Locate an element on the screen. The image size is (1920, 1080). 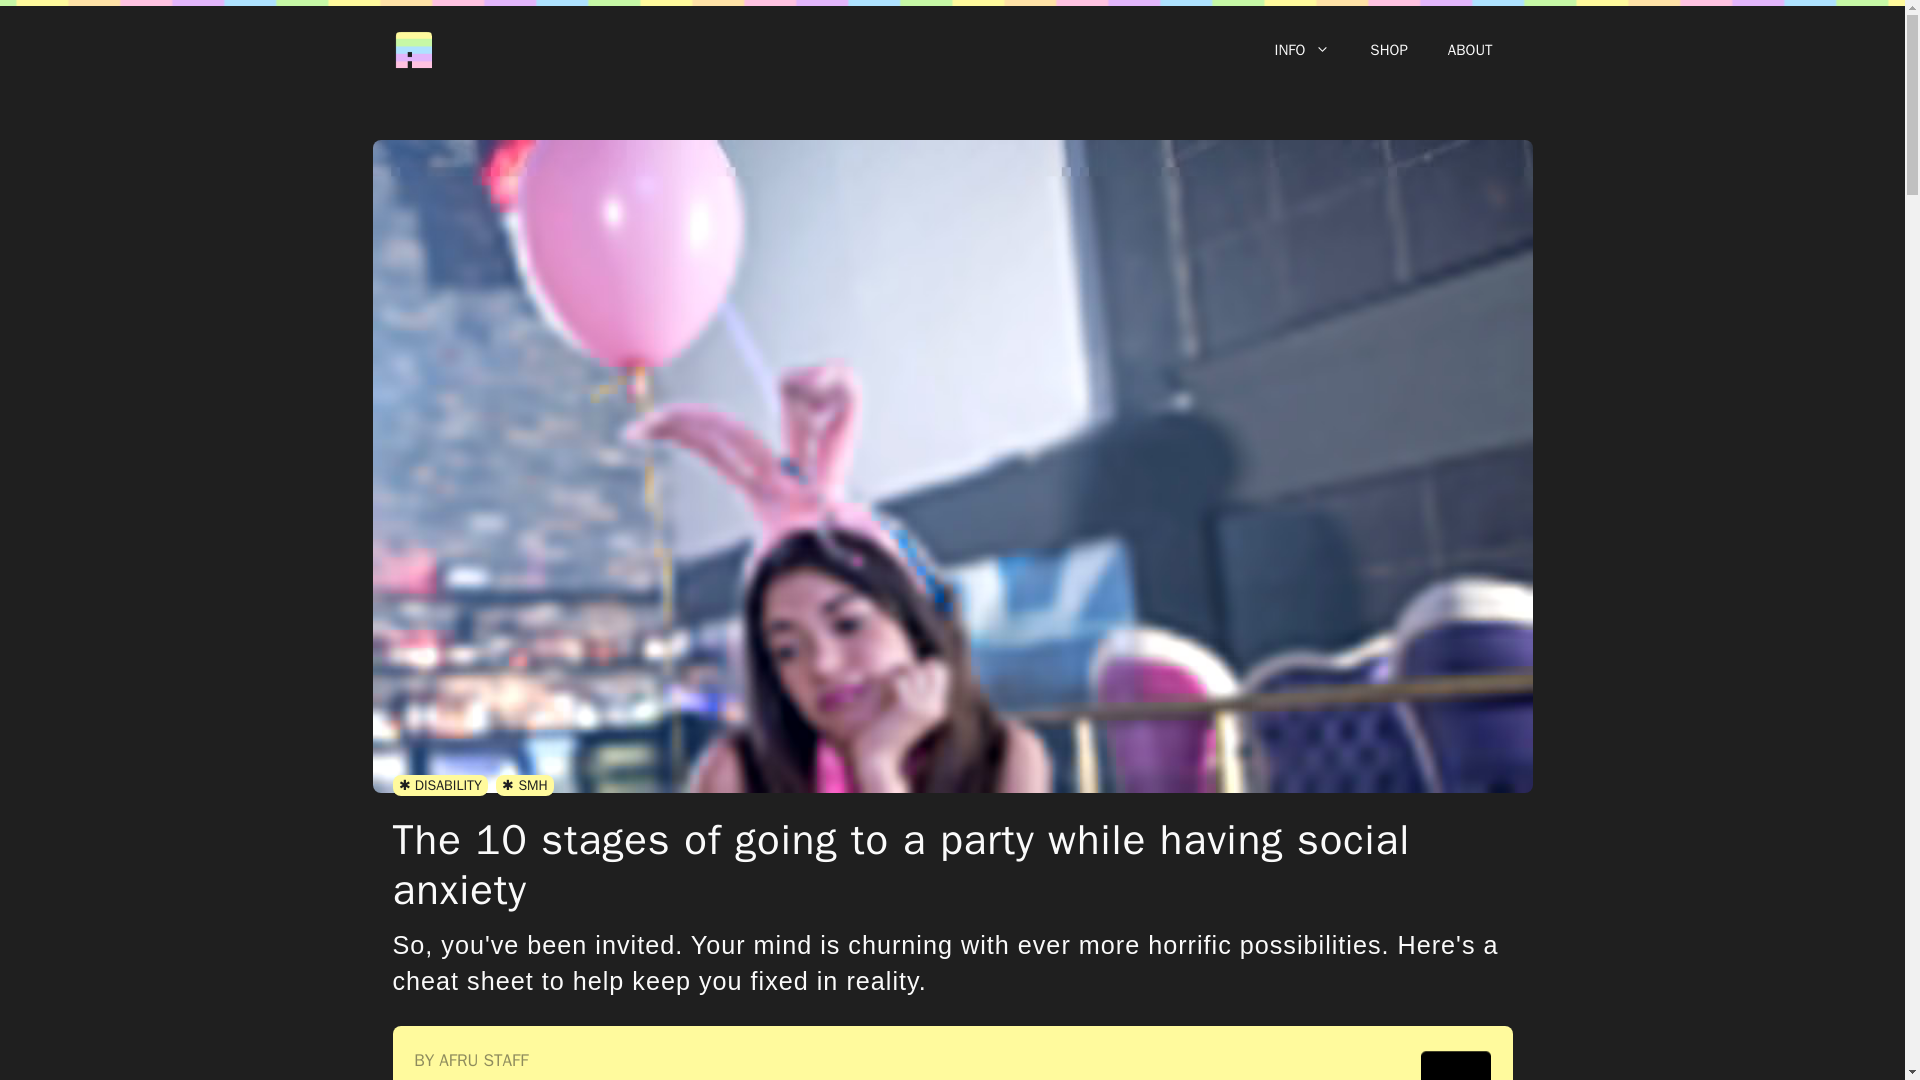
View all posts by AFRU Staff is located at coordinates (484, 1060).